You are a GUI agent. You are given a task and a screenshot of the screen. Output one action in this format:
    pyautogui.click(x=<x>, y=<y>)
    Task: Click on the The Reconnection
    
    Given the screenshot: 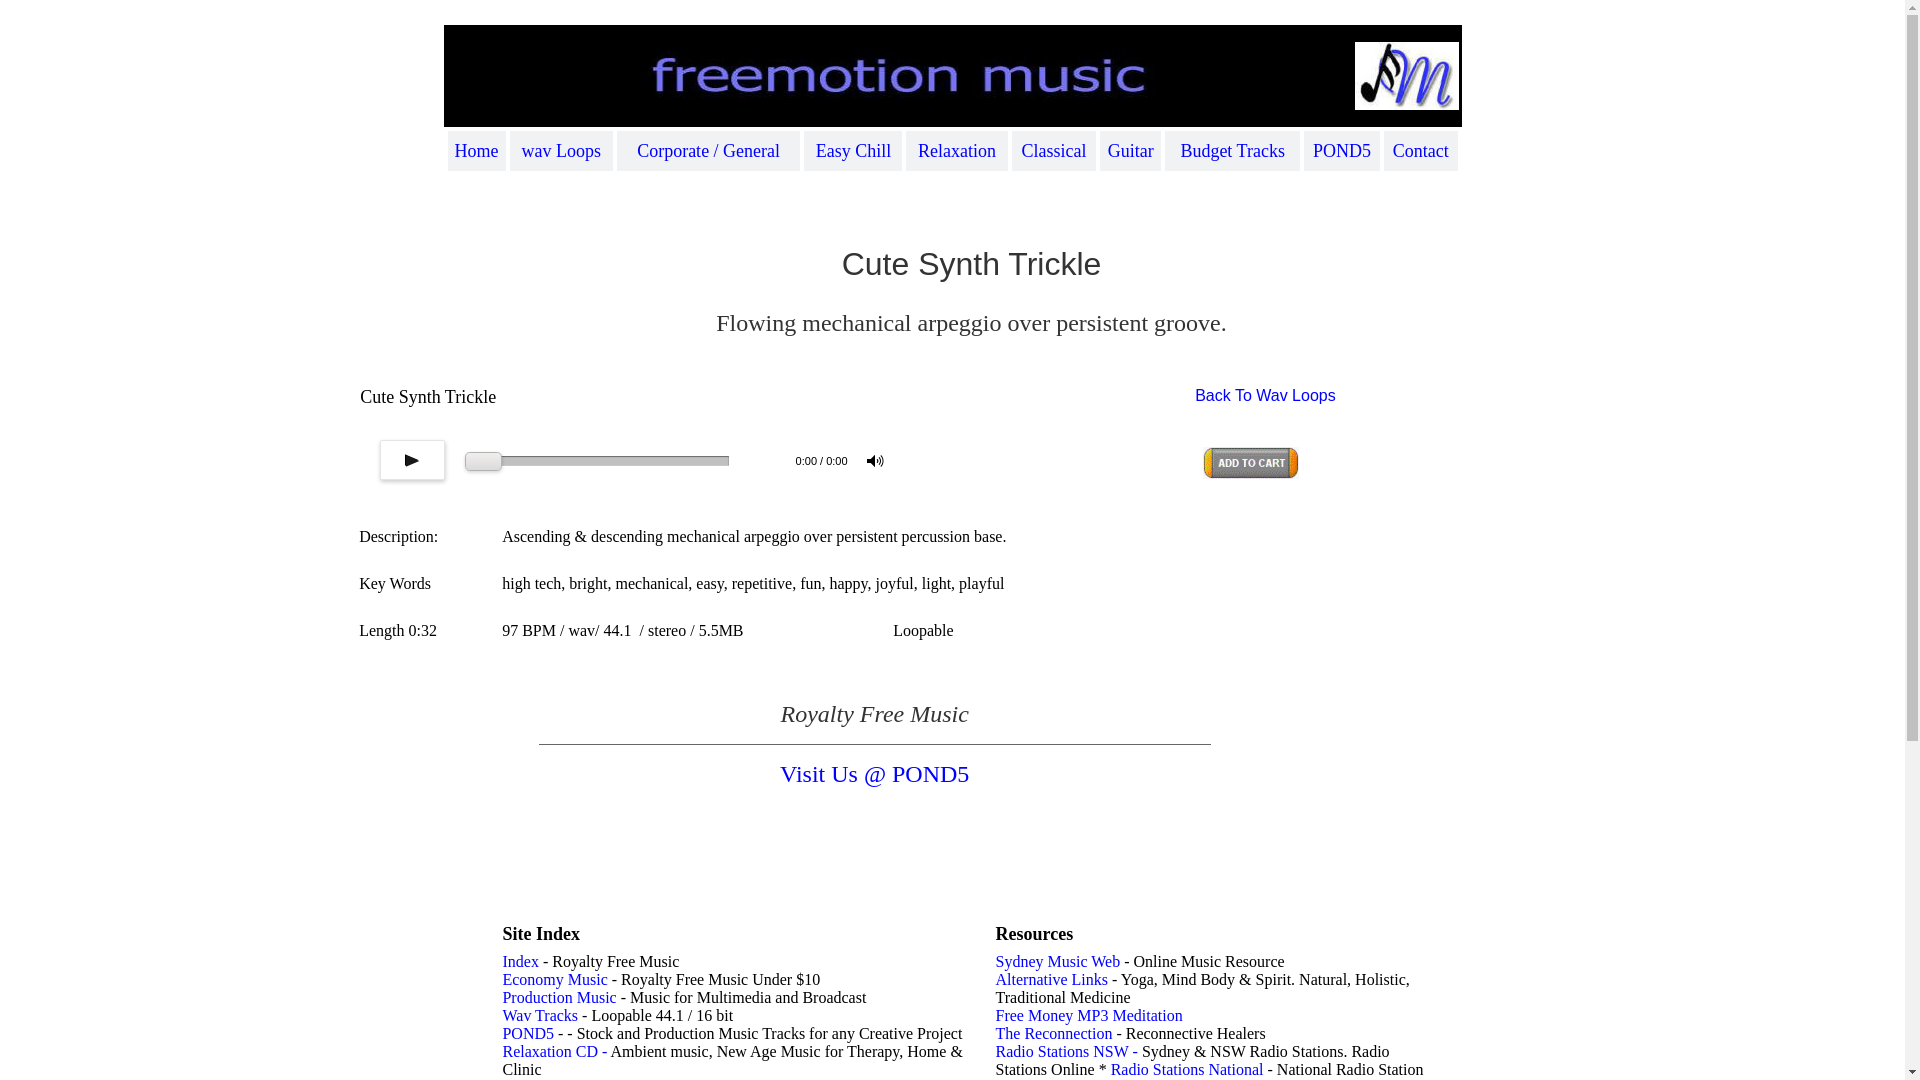 What is the action you would take?
    pyautogui.click(x=1054, y=1034)
    